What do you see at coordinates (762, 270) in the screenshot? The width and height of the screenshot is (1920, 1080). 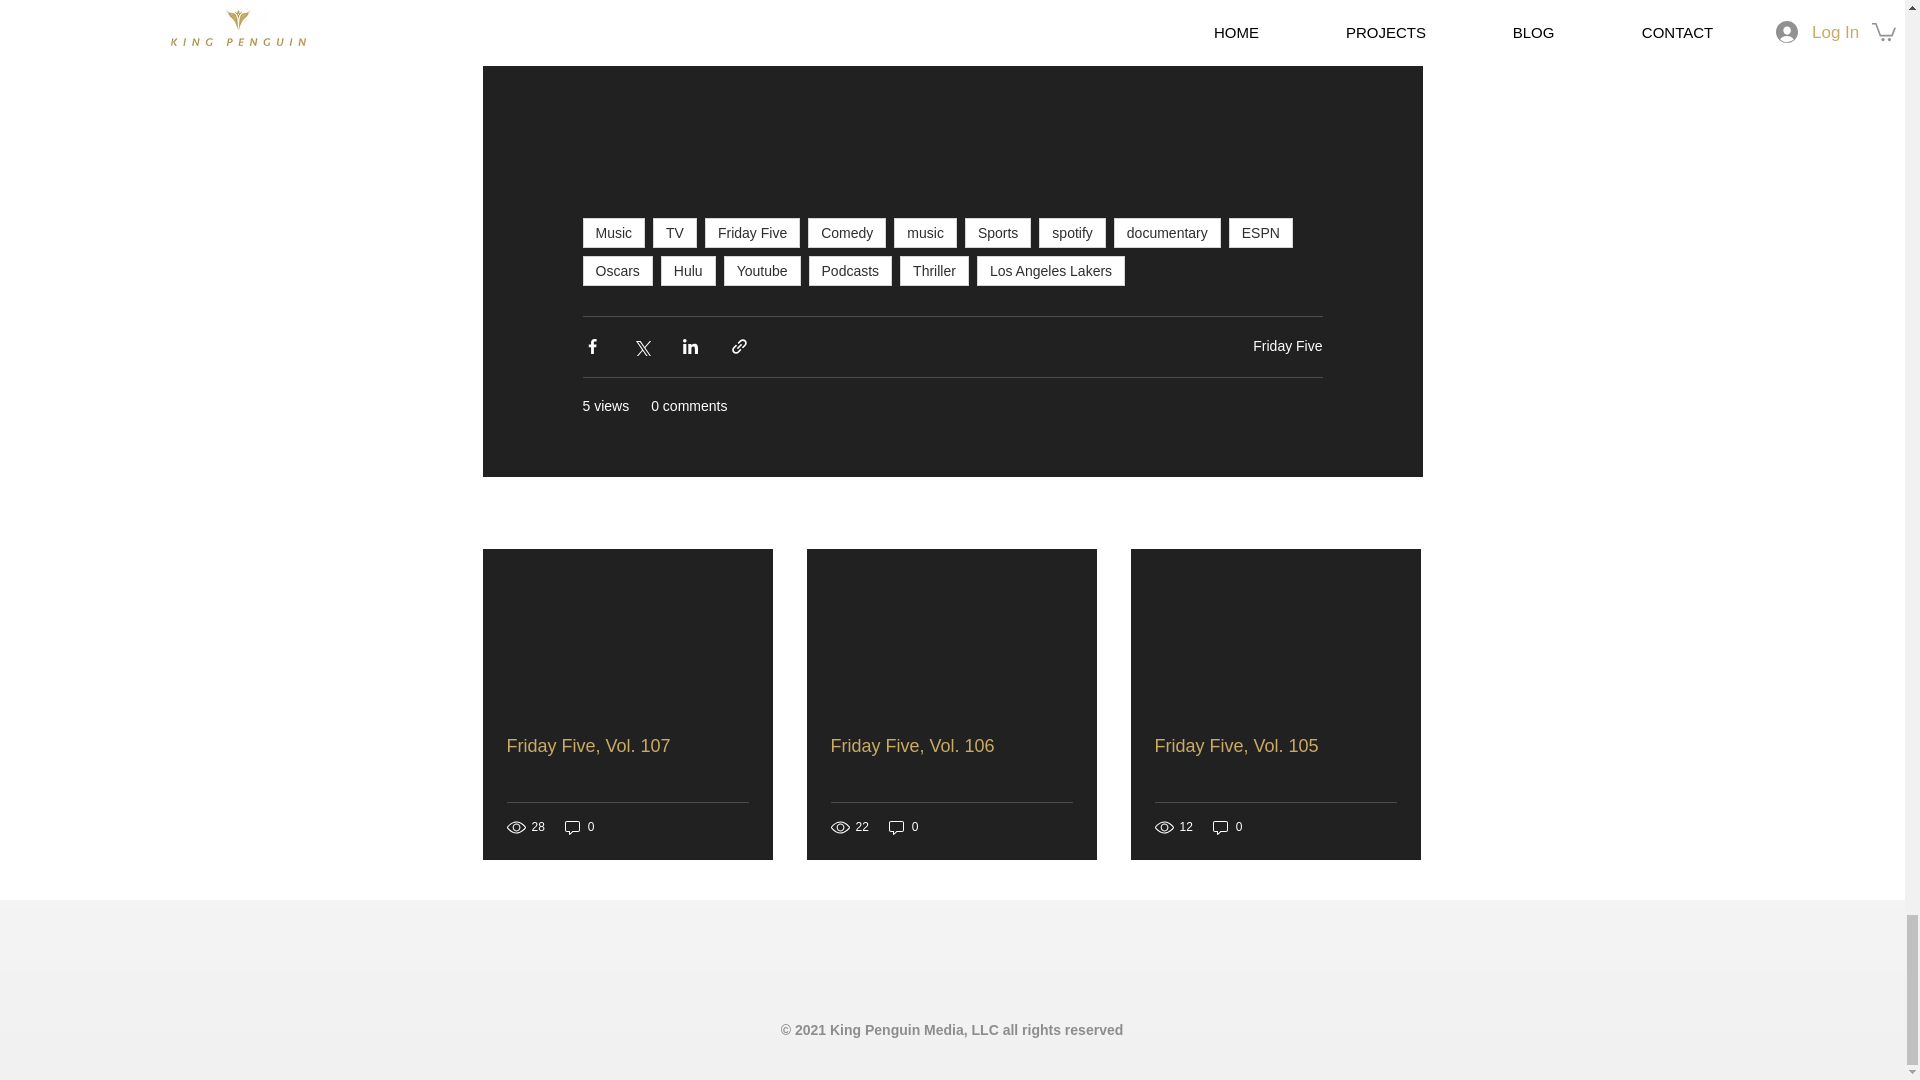 I see `Youtube` at bounding box center [762, 270].